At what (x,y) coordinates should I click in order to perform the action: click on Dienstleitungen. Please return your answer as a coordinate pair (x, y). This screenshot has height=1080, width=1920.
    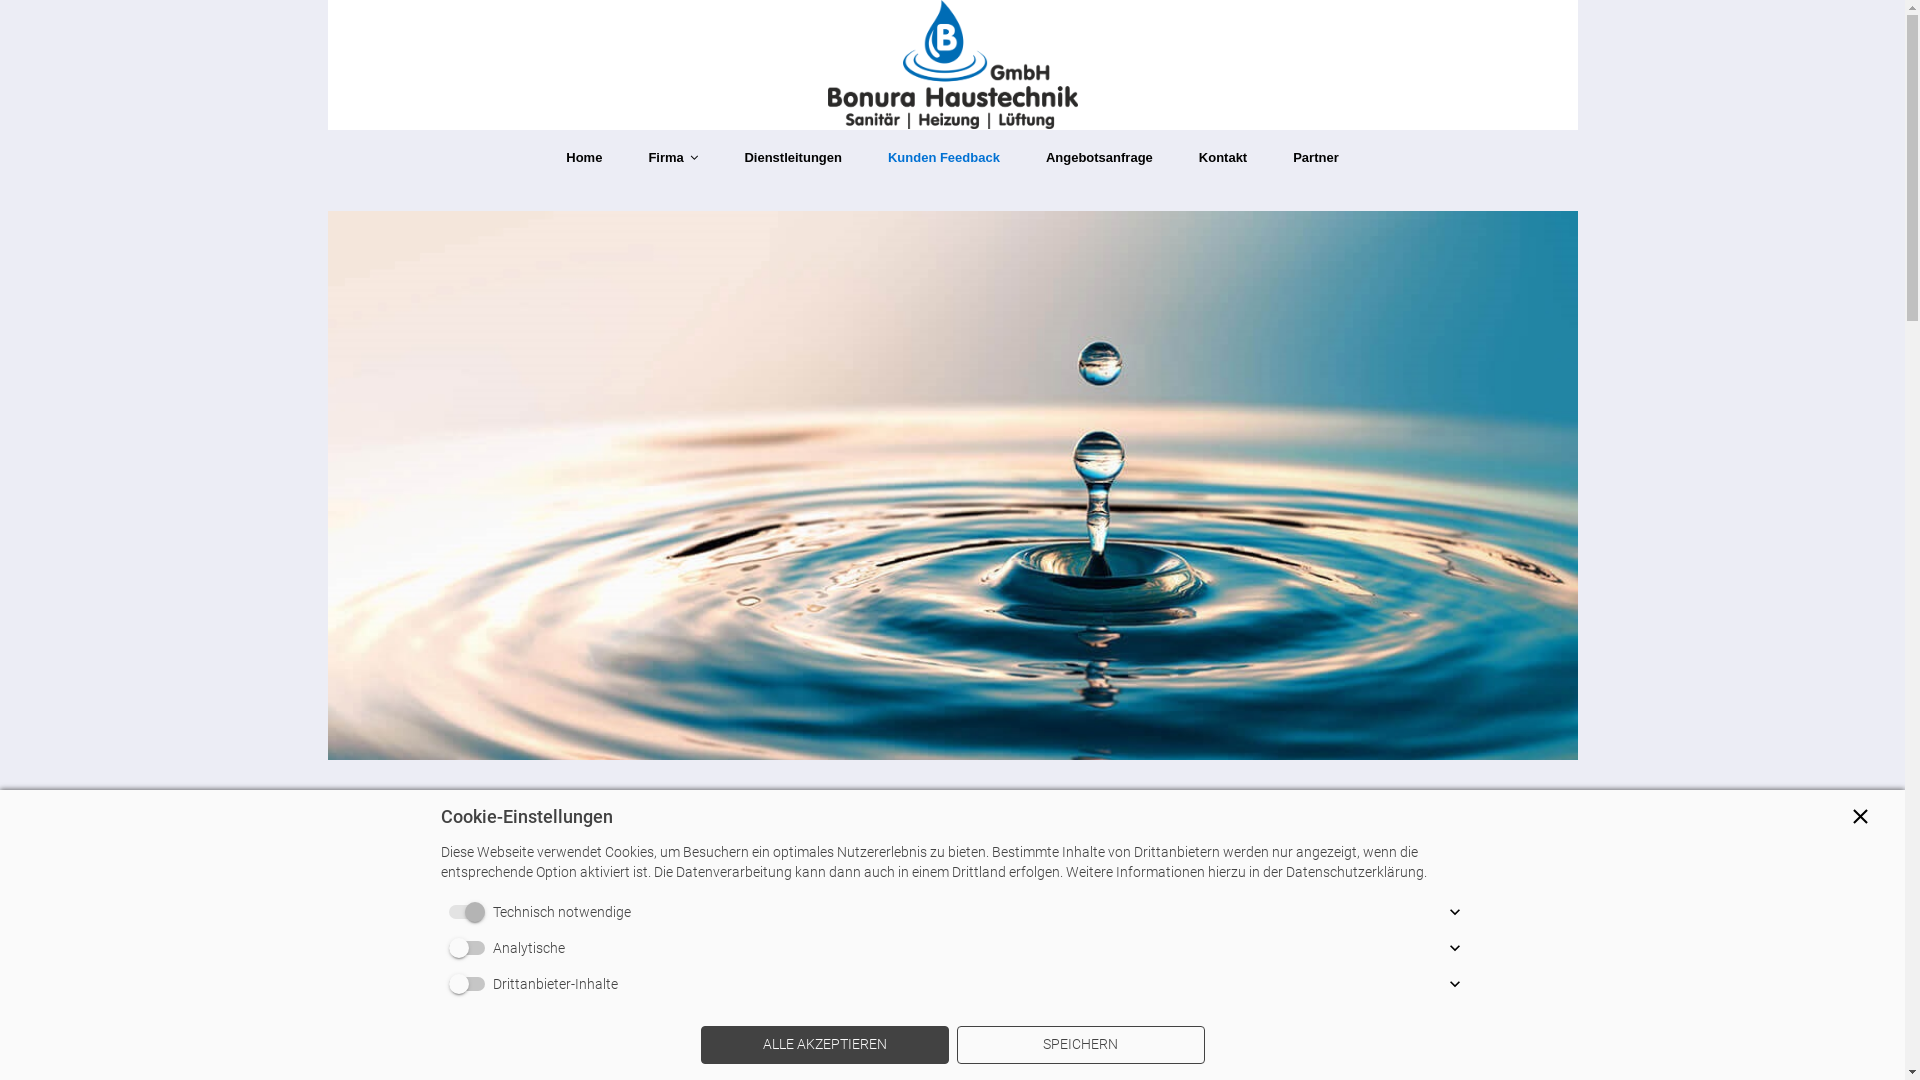
    Looking at the image, I should click on (793, 158).